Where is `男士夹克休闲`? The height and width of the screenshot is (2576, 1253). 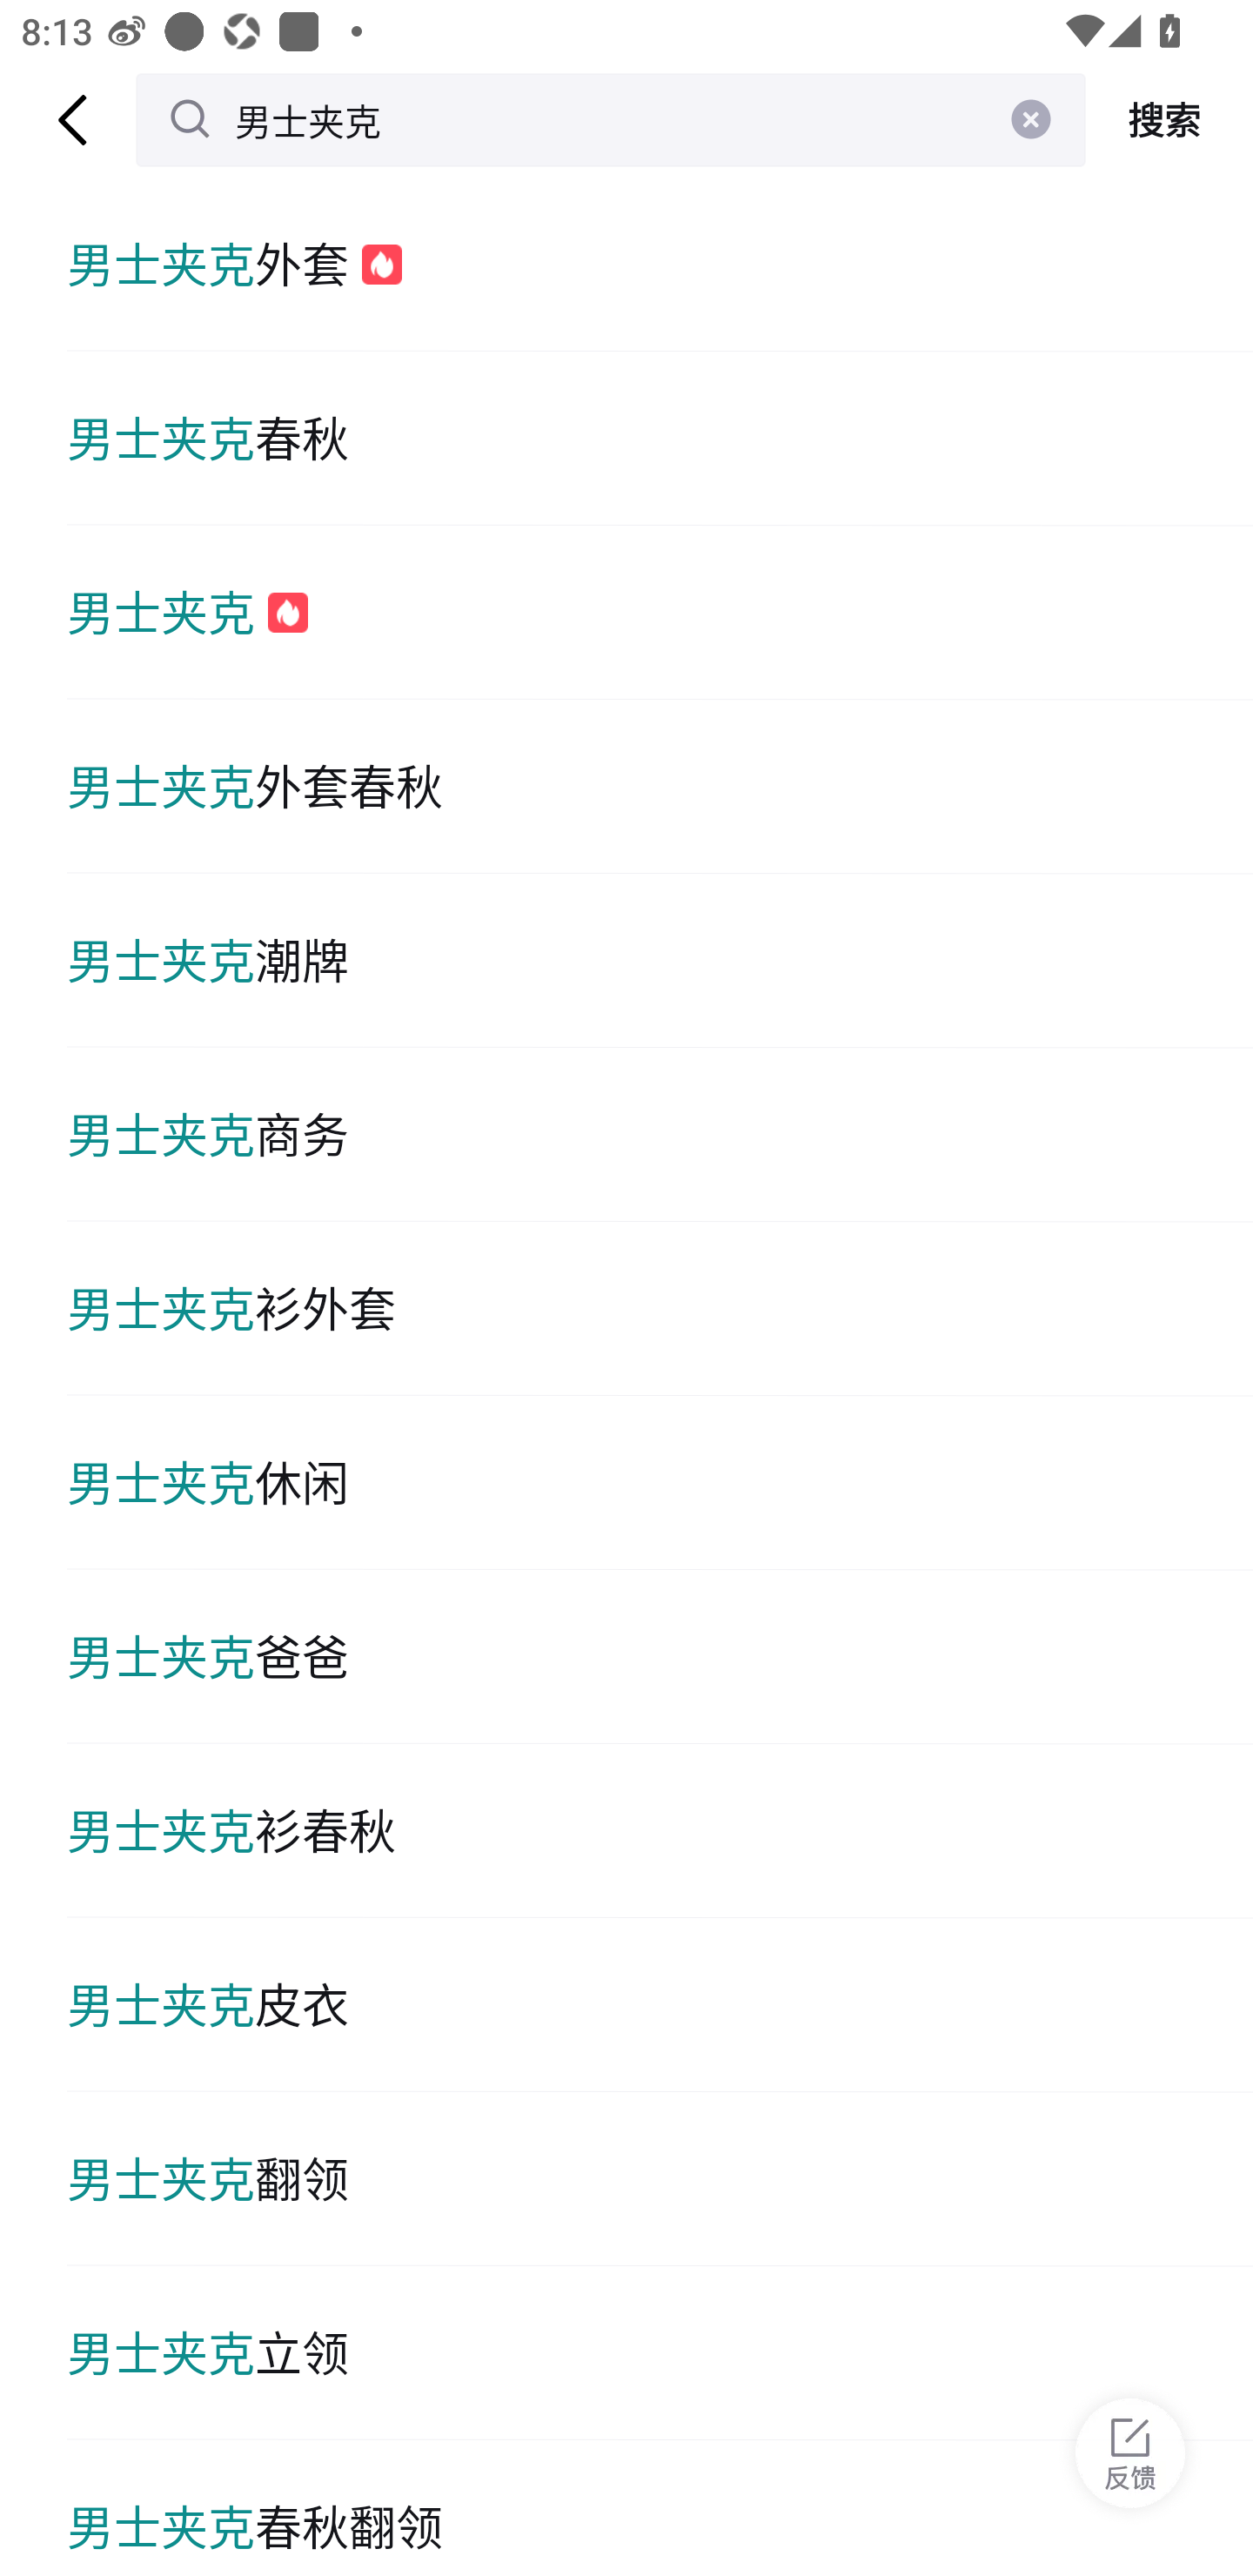
男士夹克休闲 is located at coordinates (660, 1482).